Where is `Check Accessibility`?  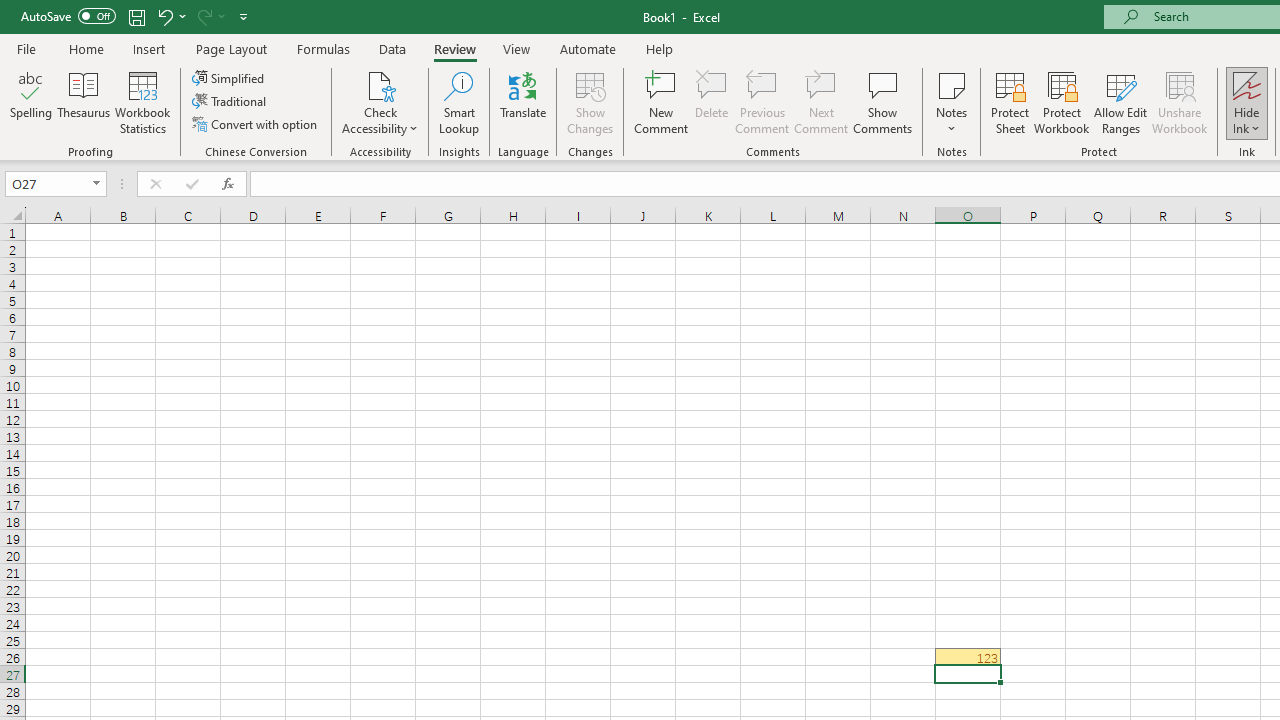 Check Accessibility is located at coordinates (380, 102).